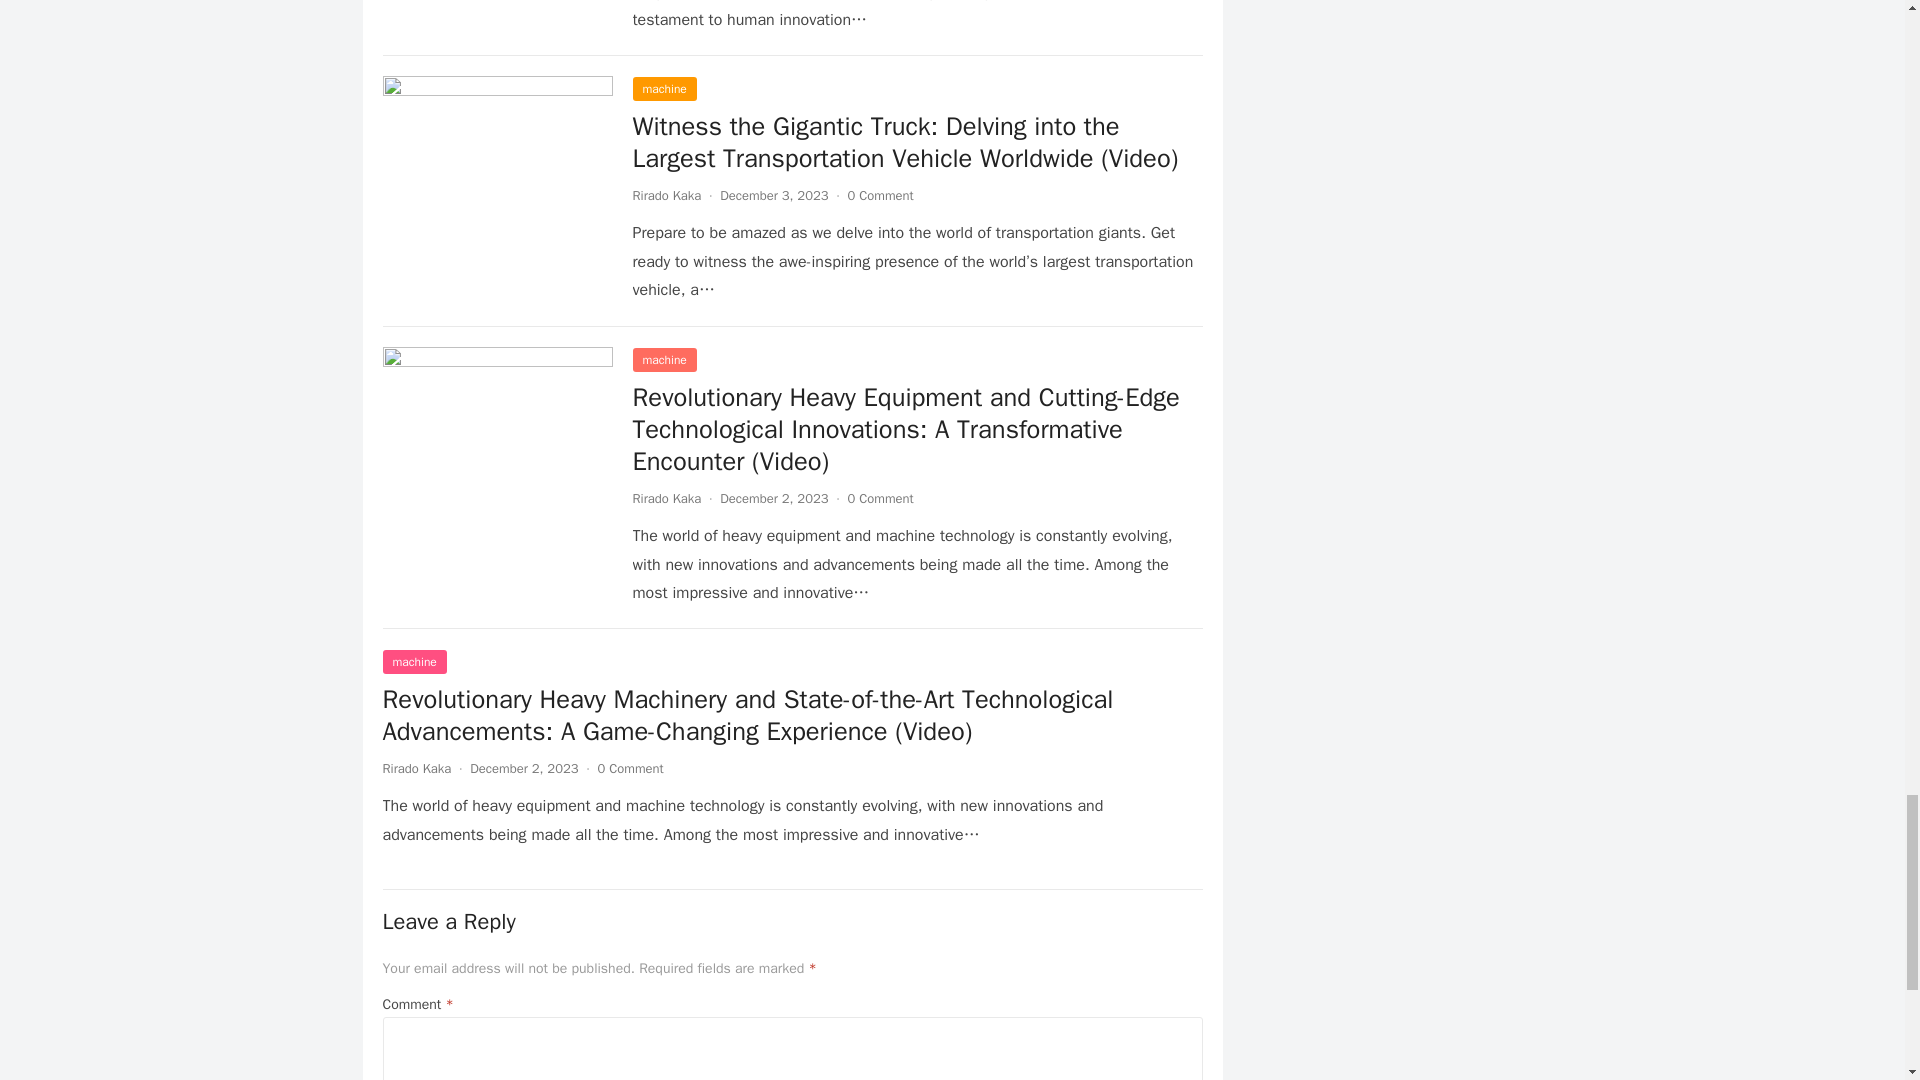 The width and height of the screenshot is (1920, 1080). I want to click on Posts by Rirado Kaka, so click(416, 768).